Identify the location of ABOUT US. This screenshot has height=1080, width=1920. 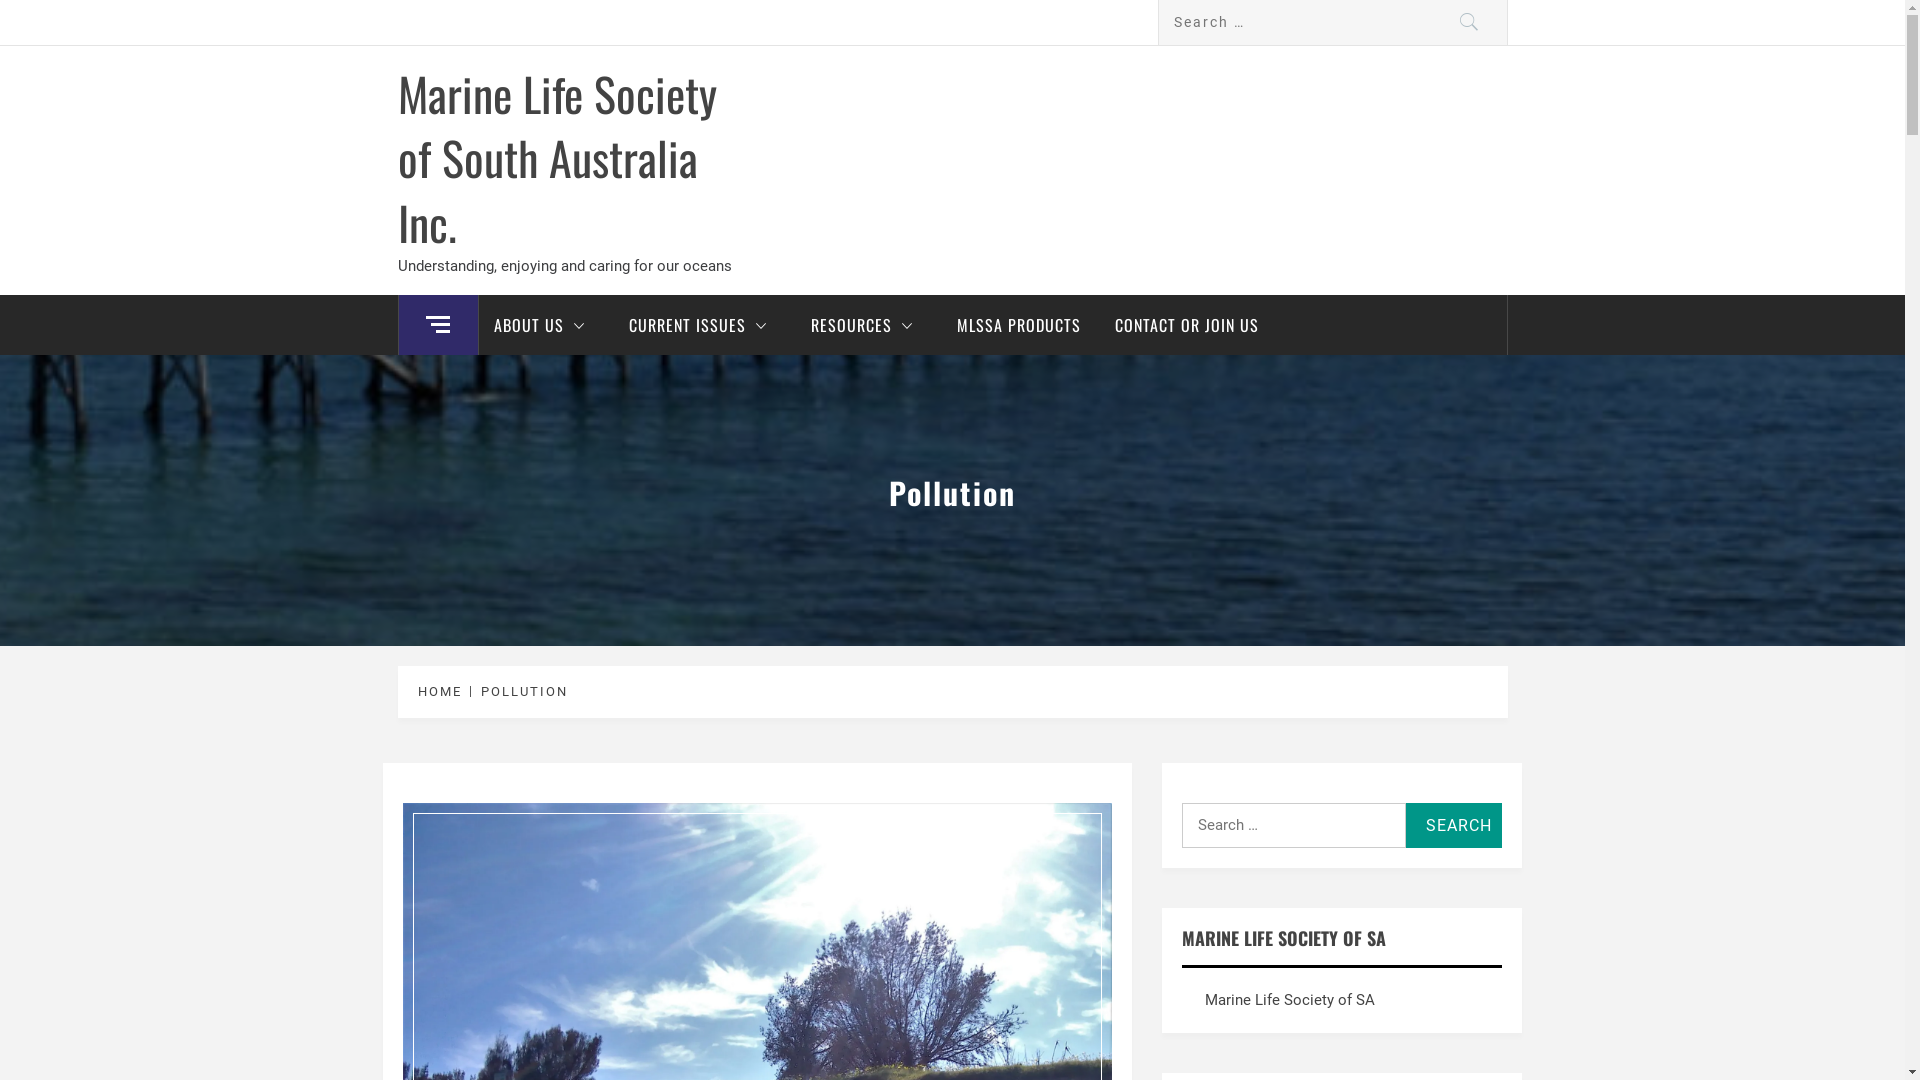
(544, 325).